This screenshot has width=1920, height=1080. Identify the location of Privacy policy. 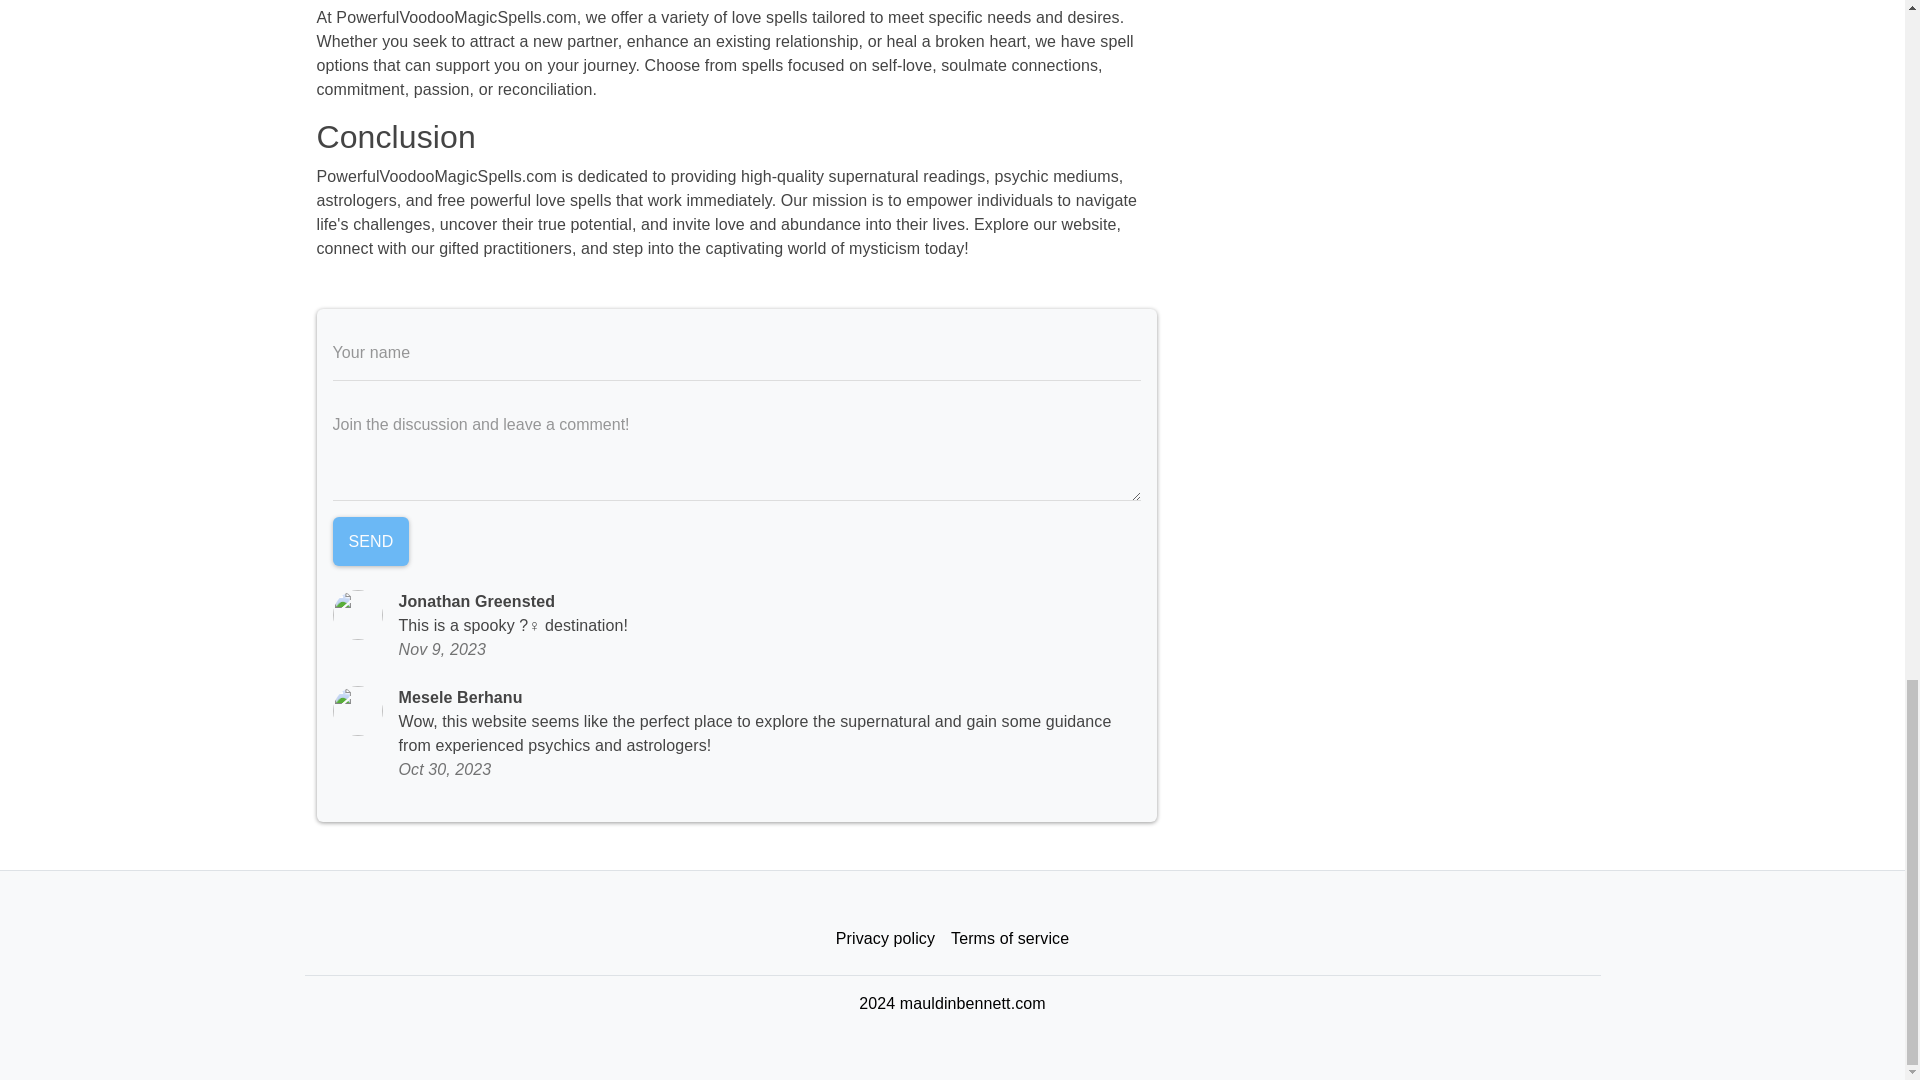
(884, 939).